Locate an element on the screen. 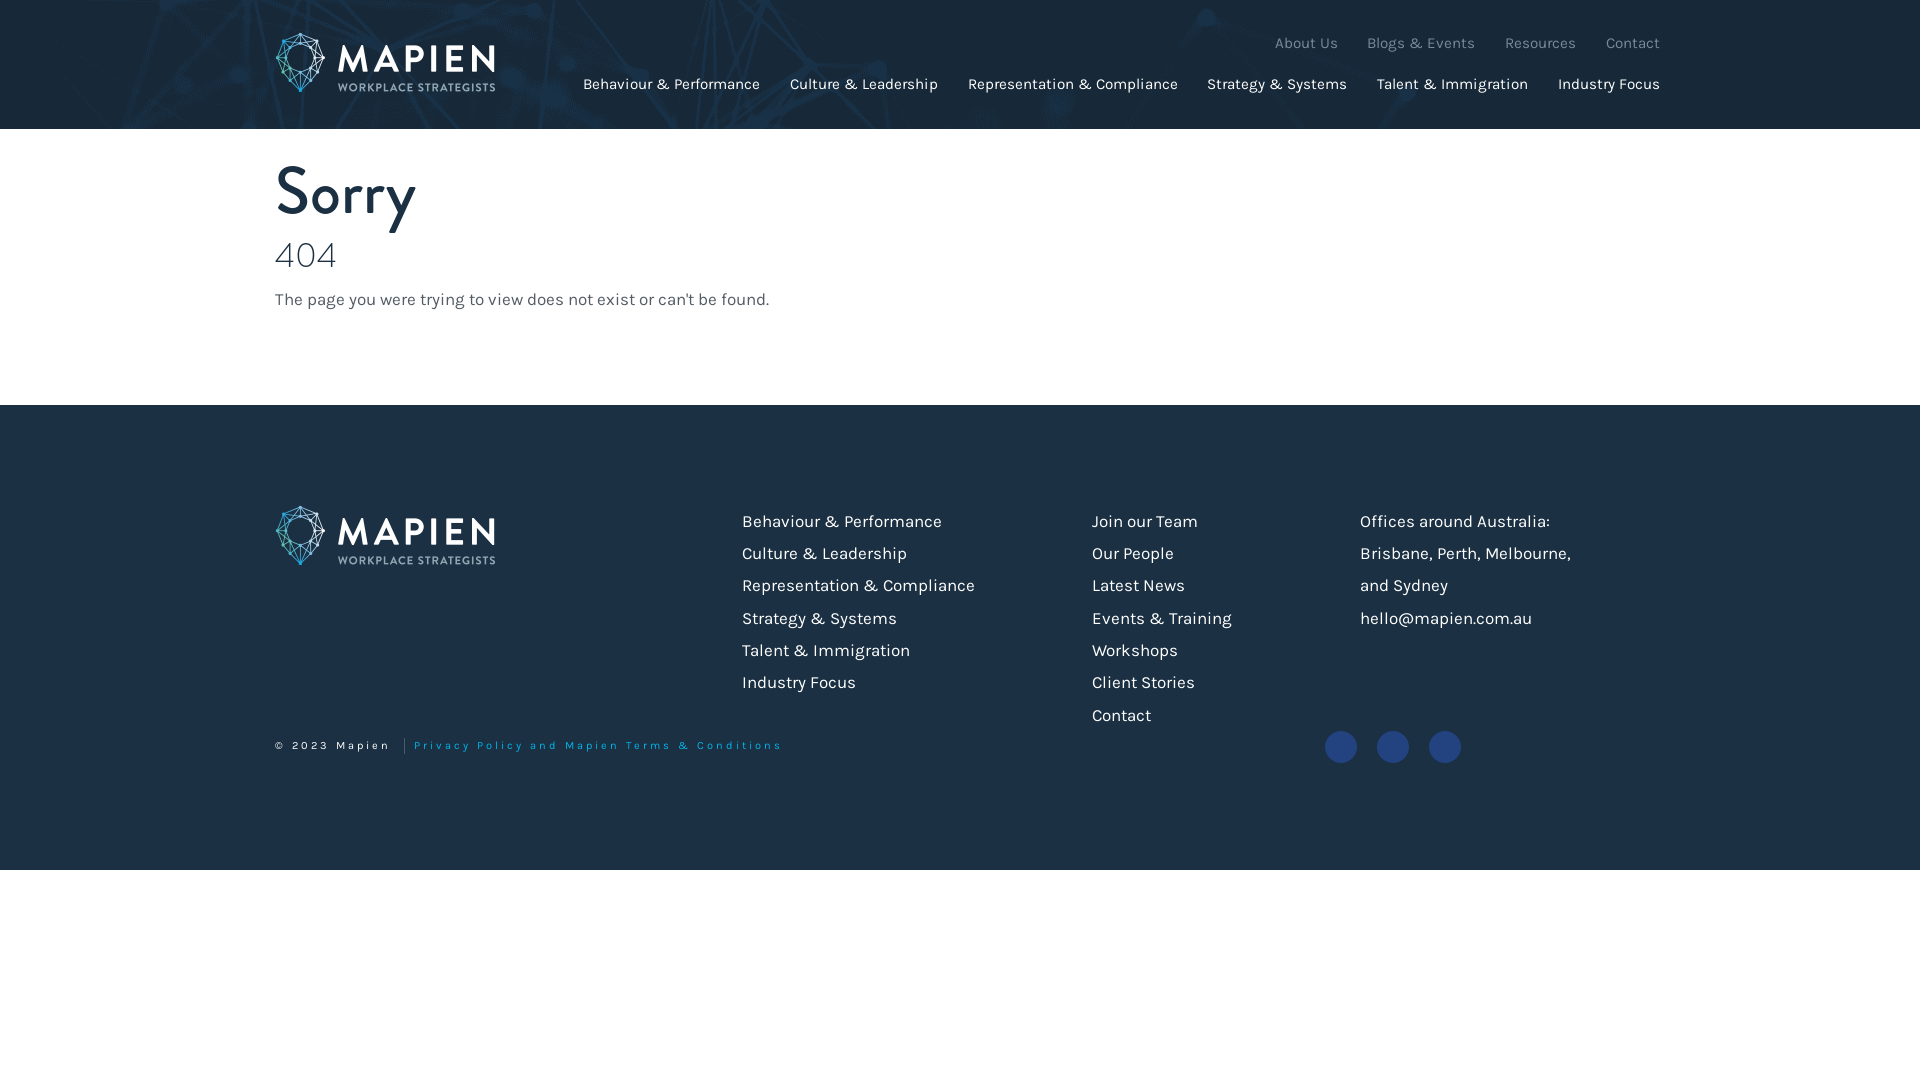  Privacy Policy and Mapien Terms & Conditions is located at coordinates (598, 746).